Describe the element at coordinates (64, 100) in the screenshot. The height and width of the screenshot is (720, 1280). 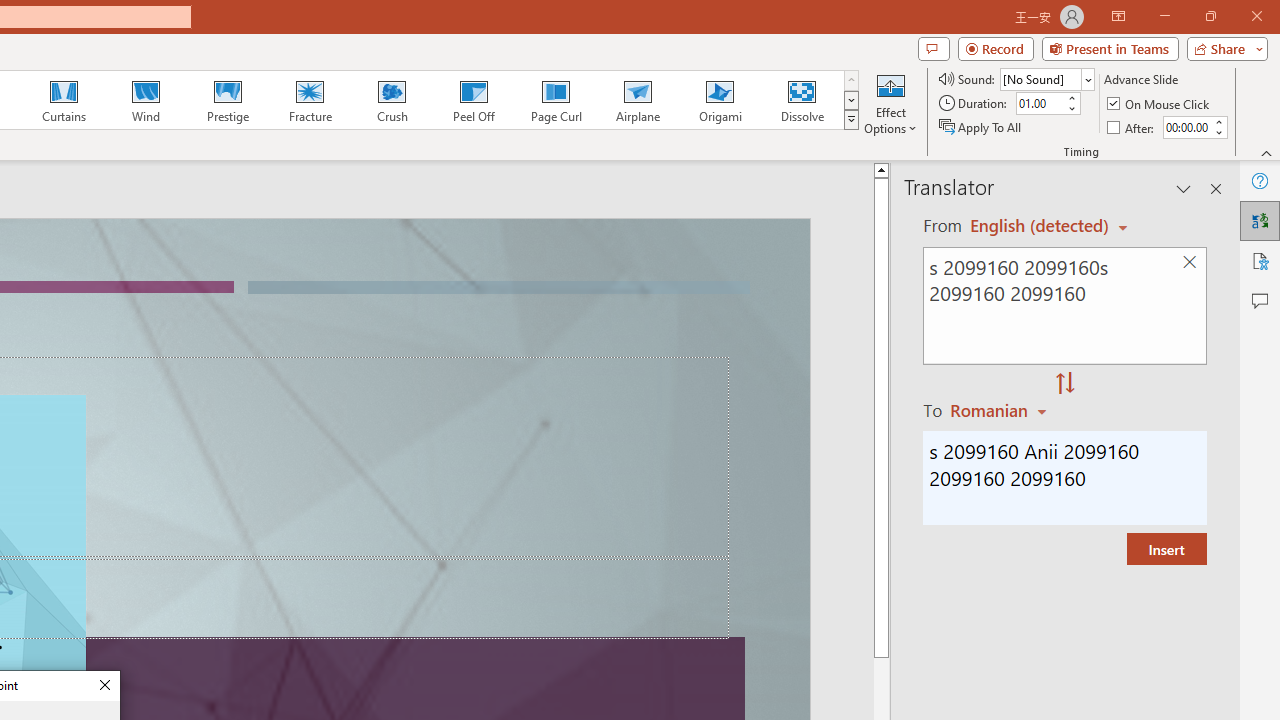
I see `Curtains` at that location.